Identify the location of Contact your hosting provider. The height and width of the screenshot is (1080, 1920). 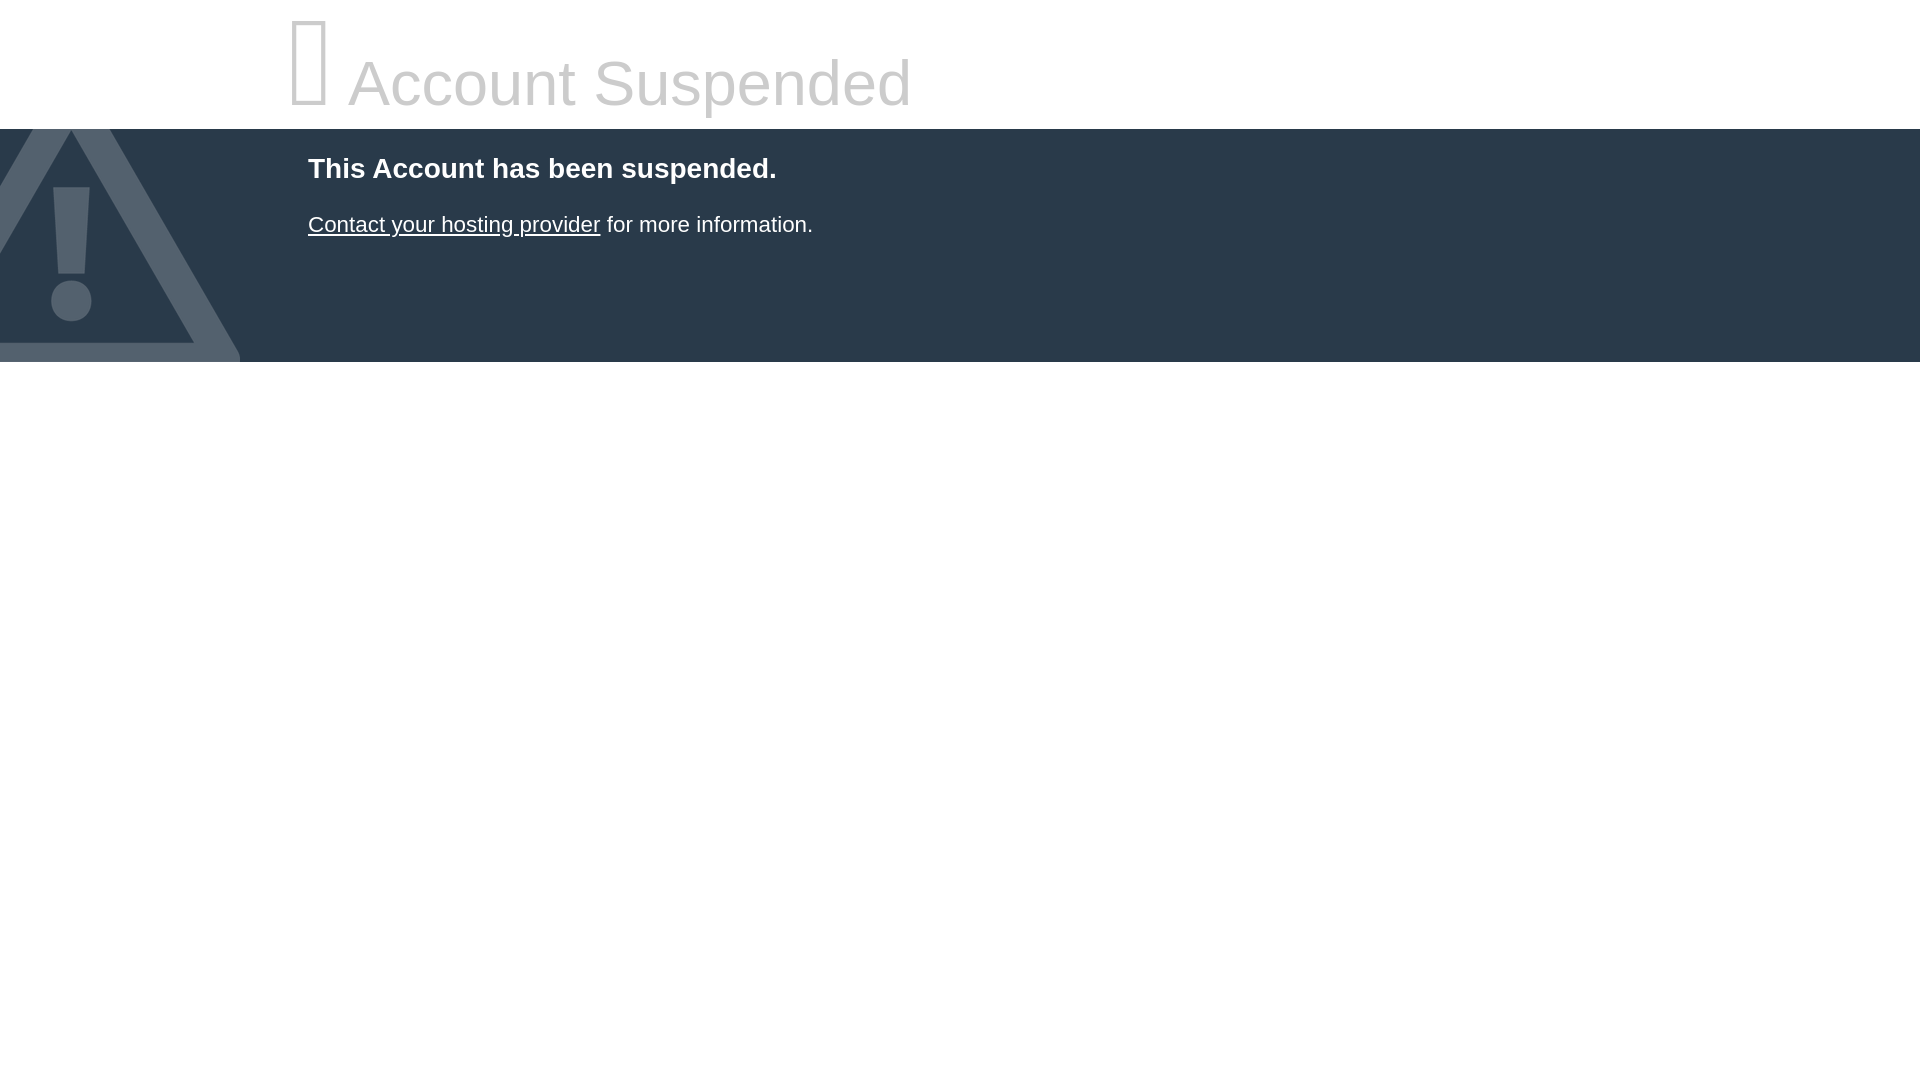
(453, 224).